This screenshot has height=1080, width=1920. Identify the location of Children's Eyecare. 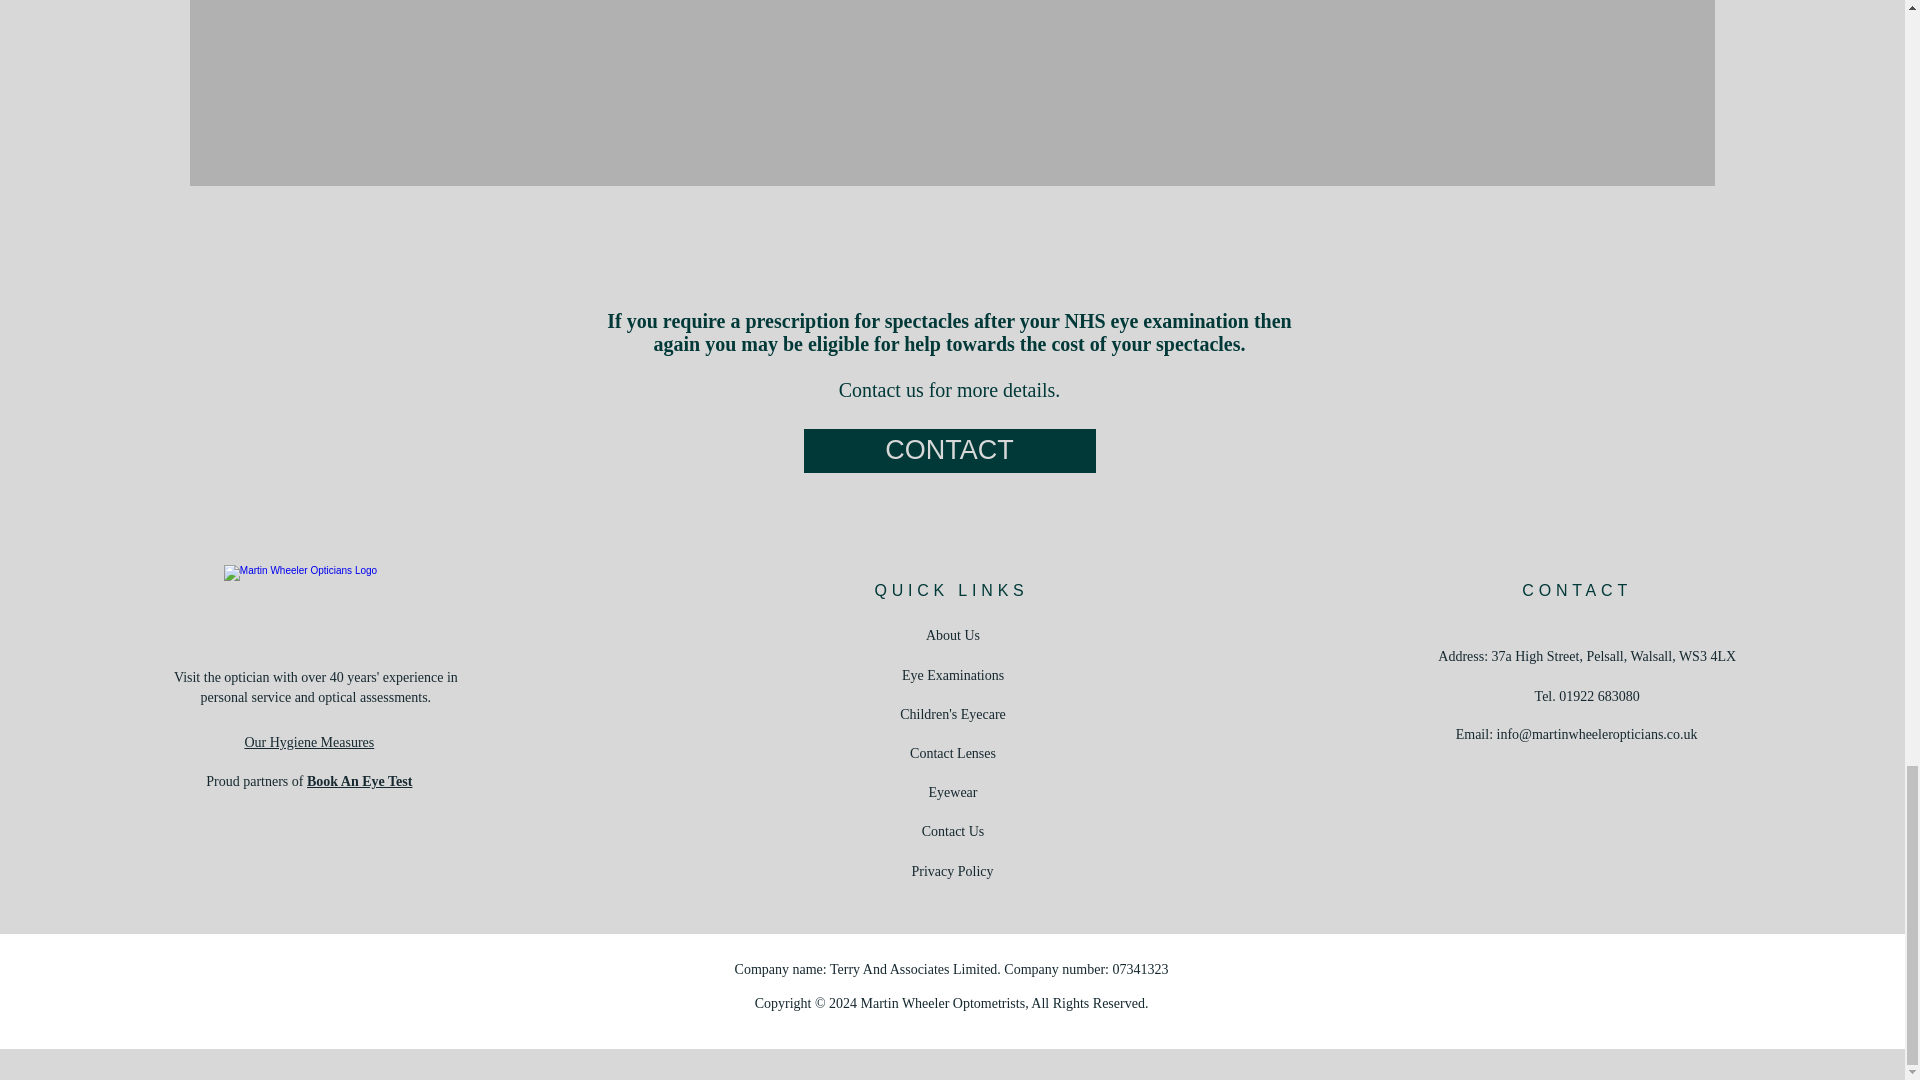
(953, 714).